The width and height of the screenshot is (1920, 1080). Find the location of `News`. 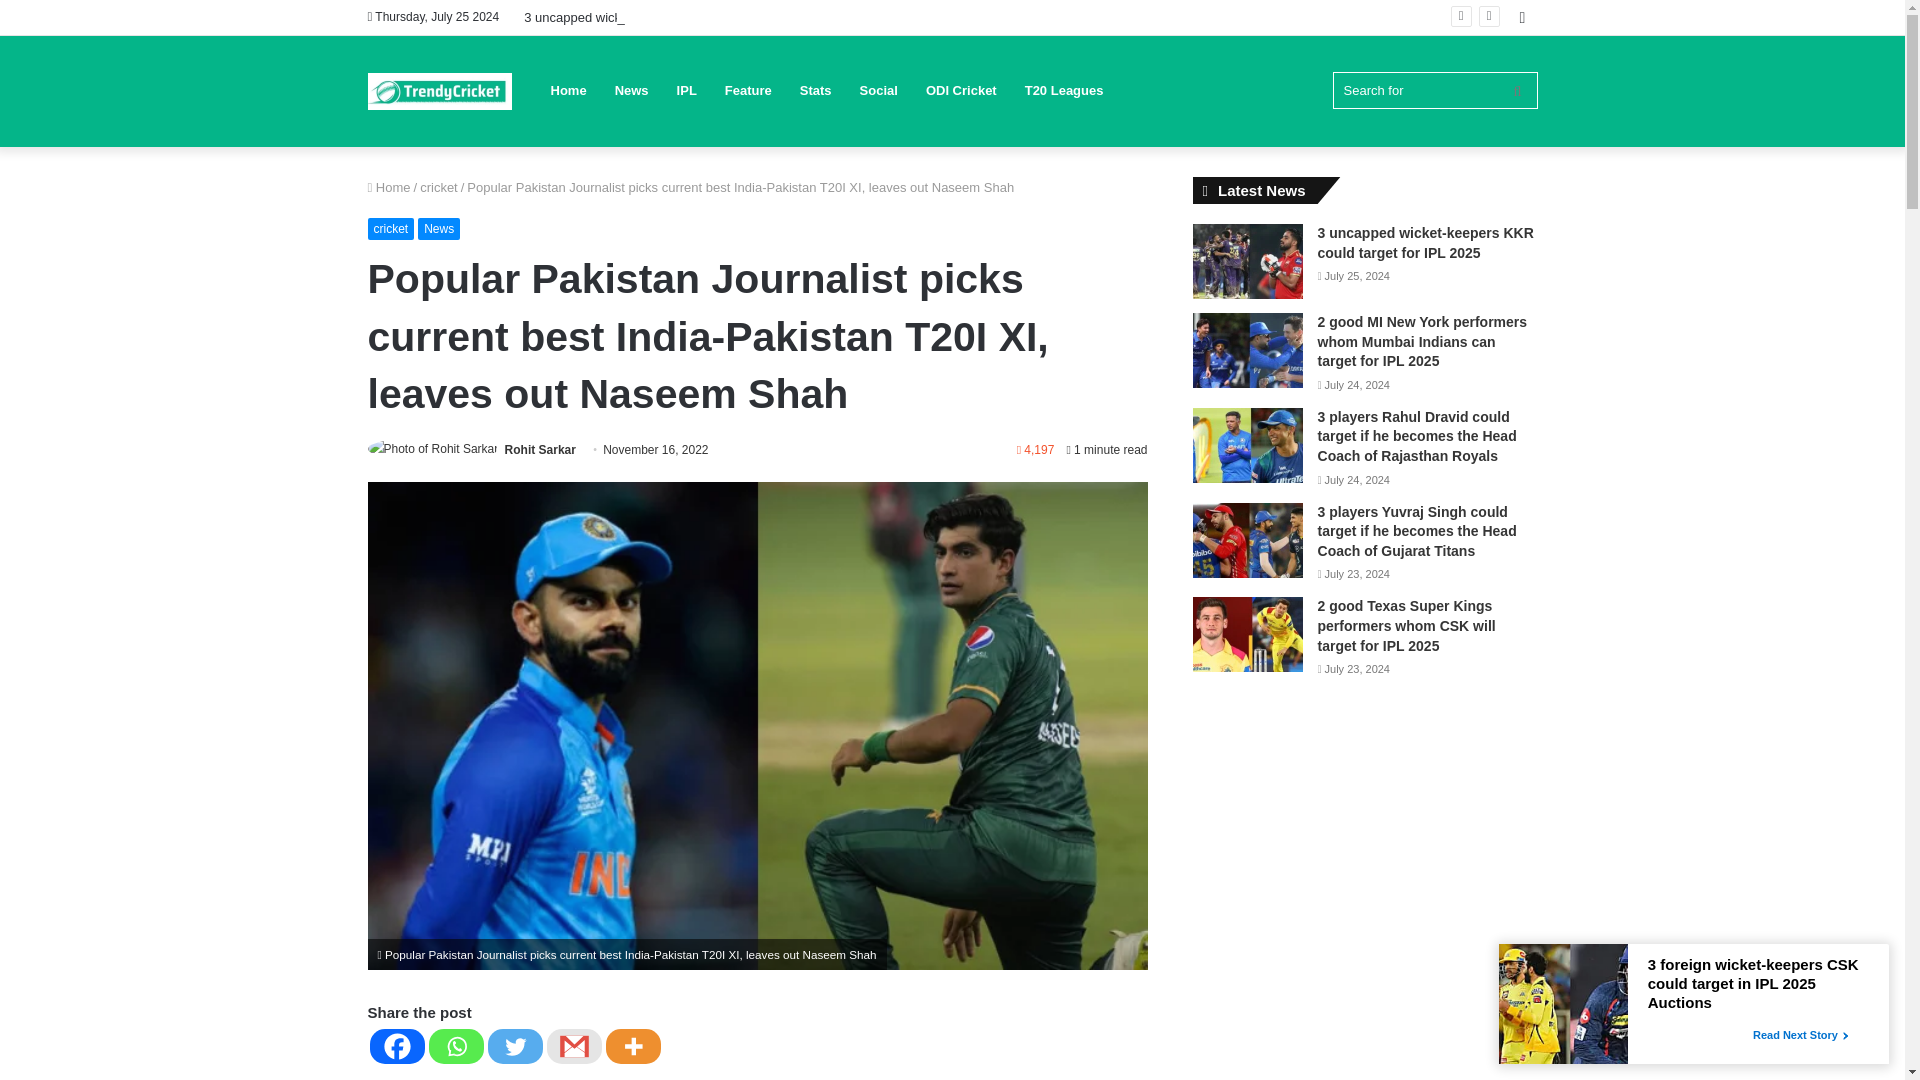

News is located at coordinates (439, 228).